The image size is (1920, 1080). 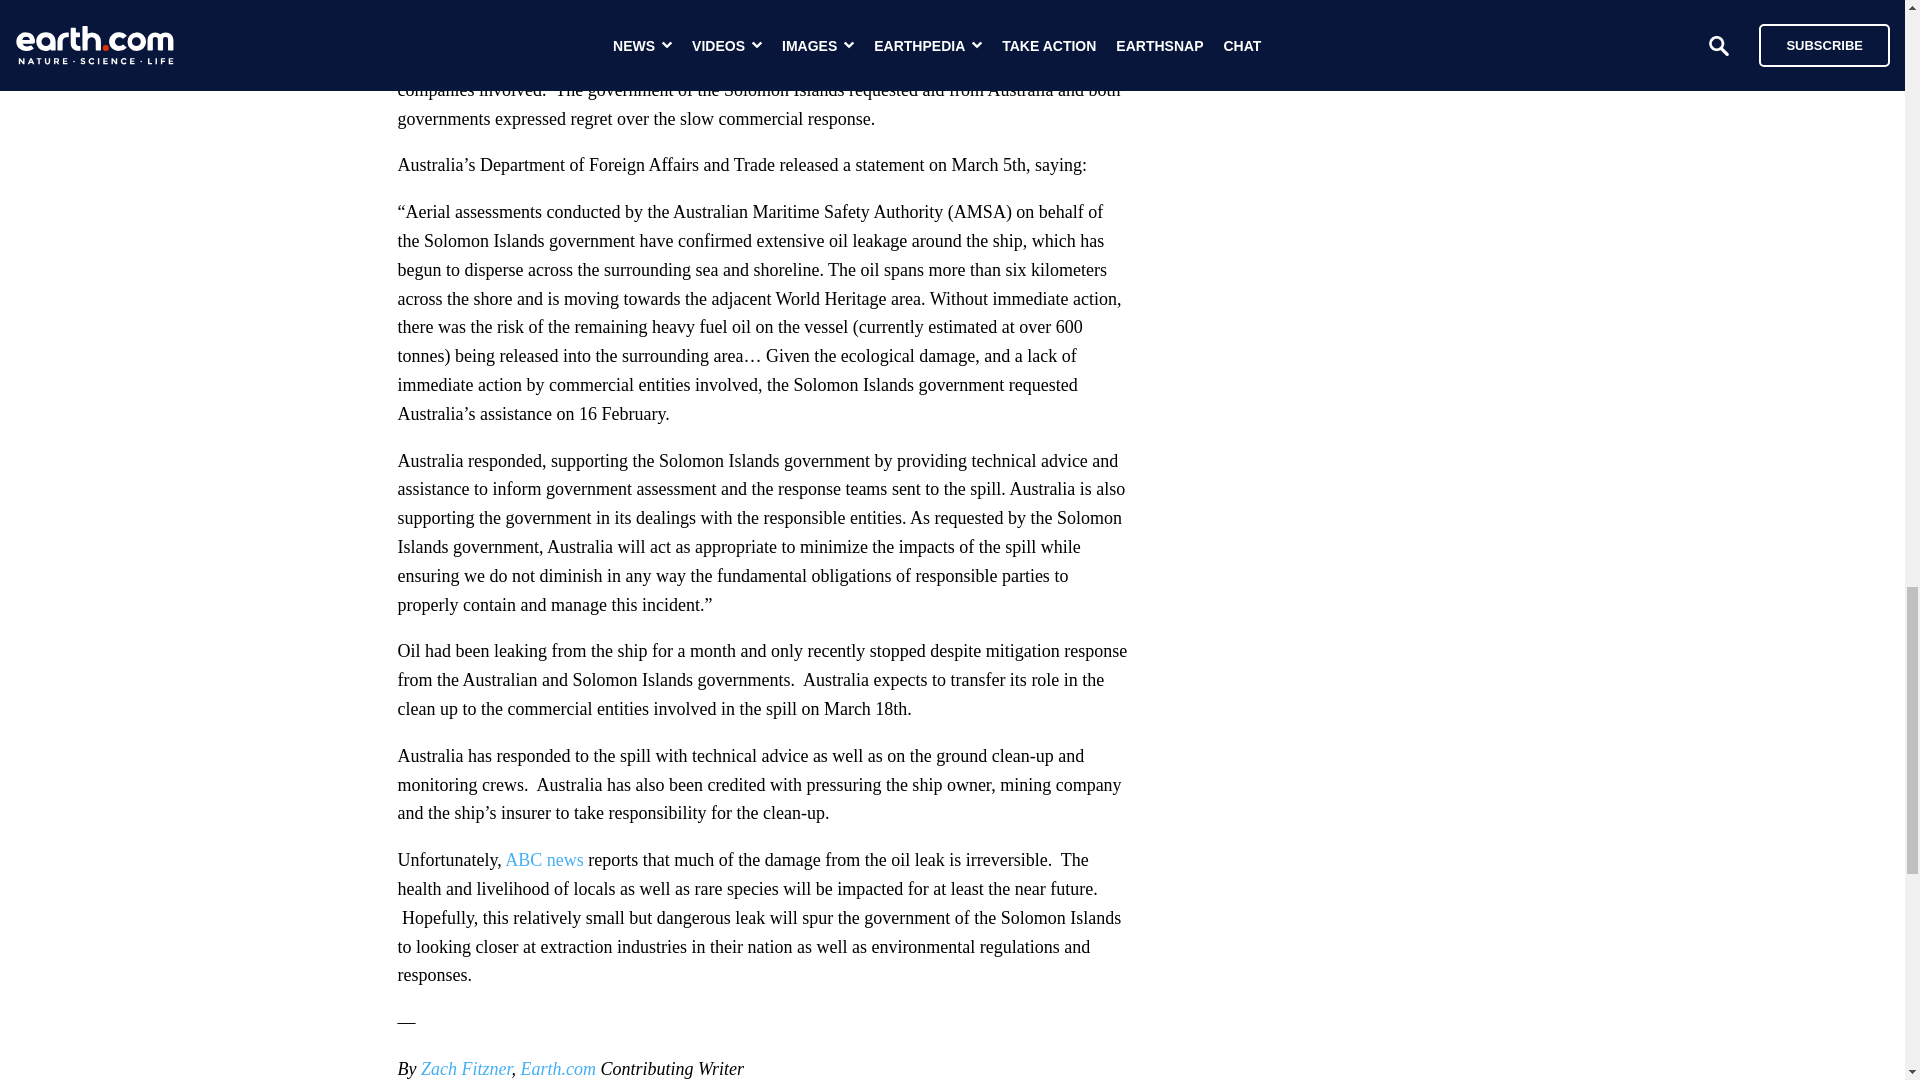 I want to click on ABC news, so click(x=544, y=860).